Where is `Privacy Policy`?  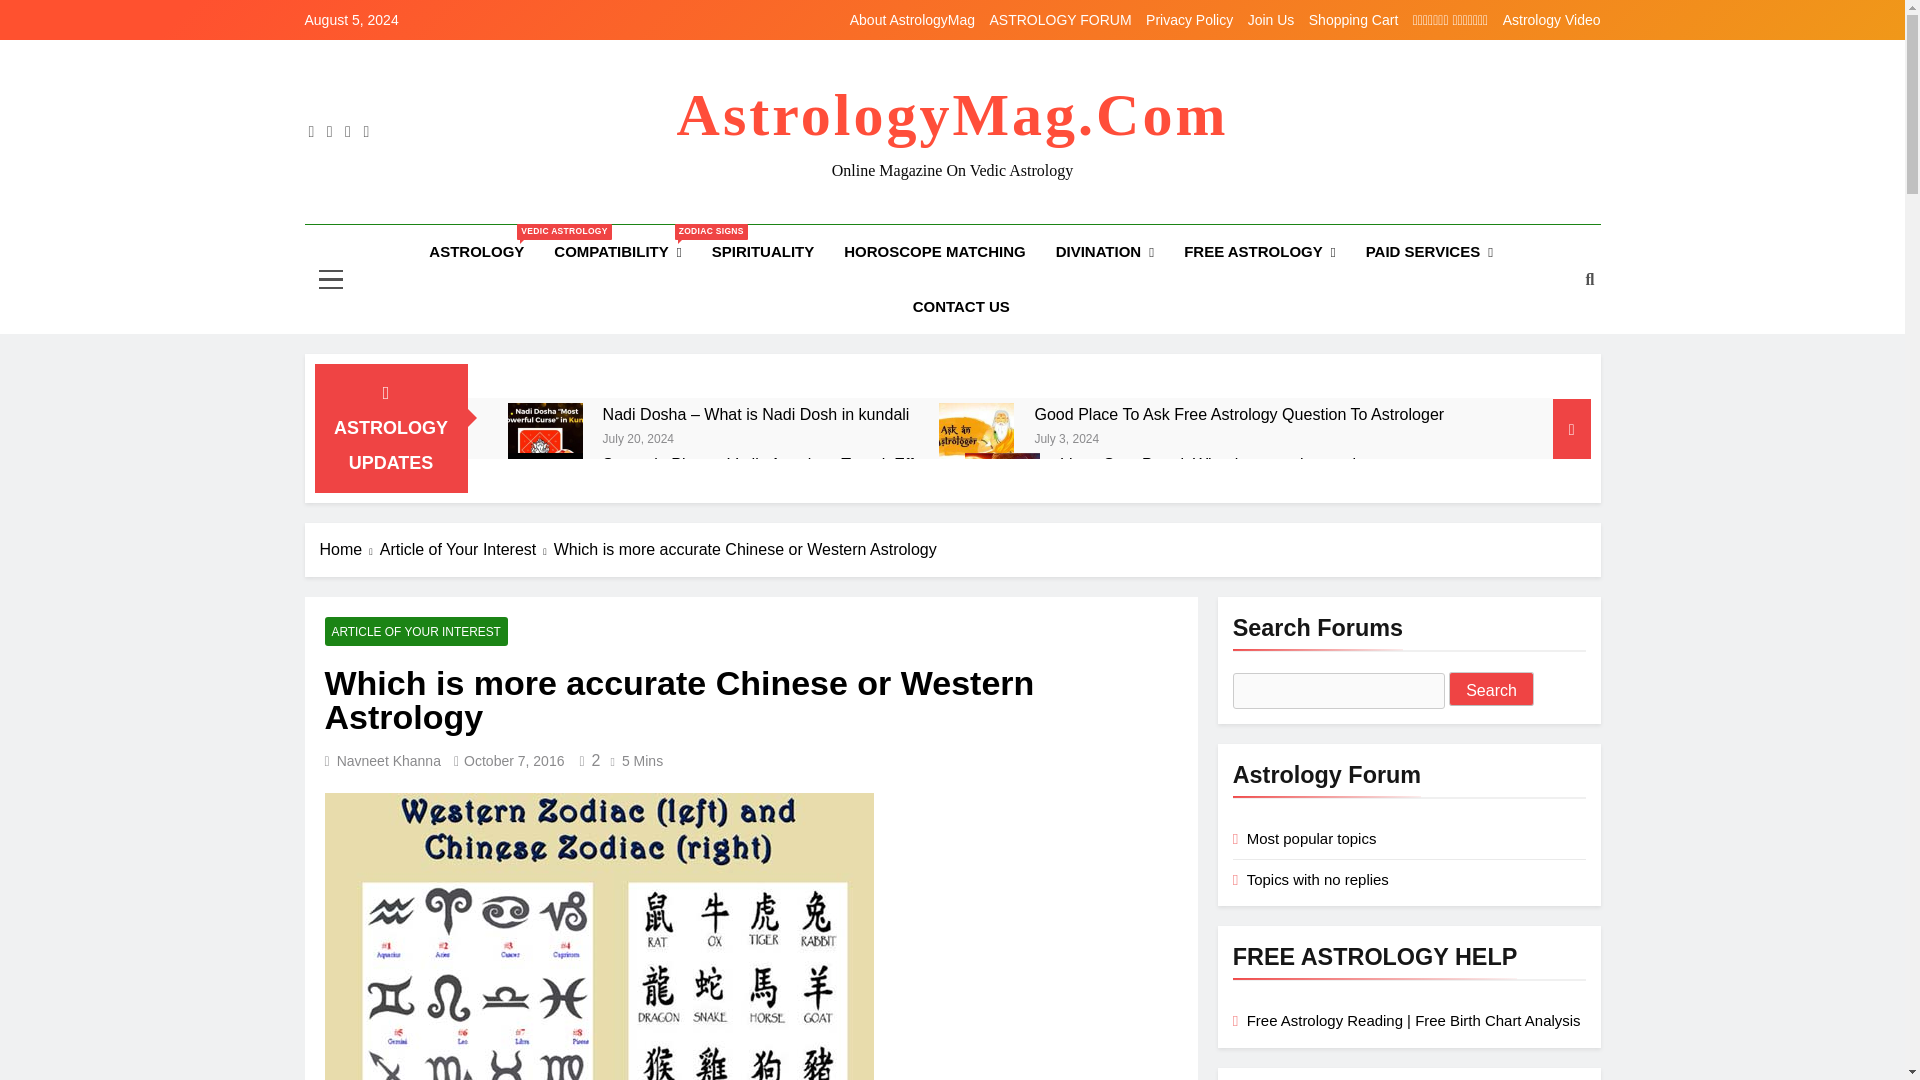 Privacy Policy is located at coordinates (1189, 20).